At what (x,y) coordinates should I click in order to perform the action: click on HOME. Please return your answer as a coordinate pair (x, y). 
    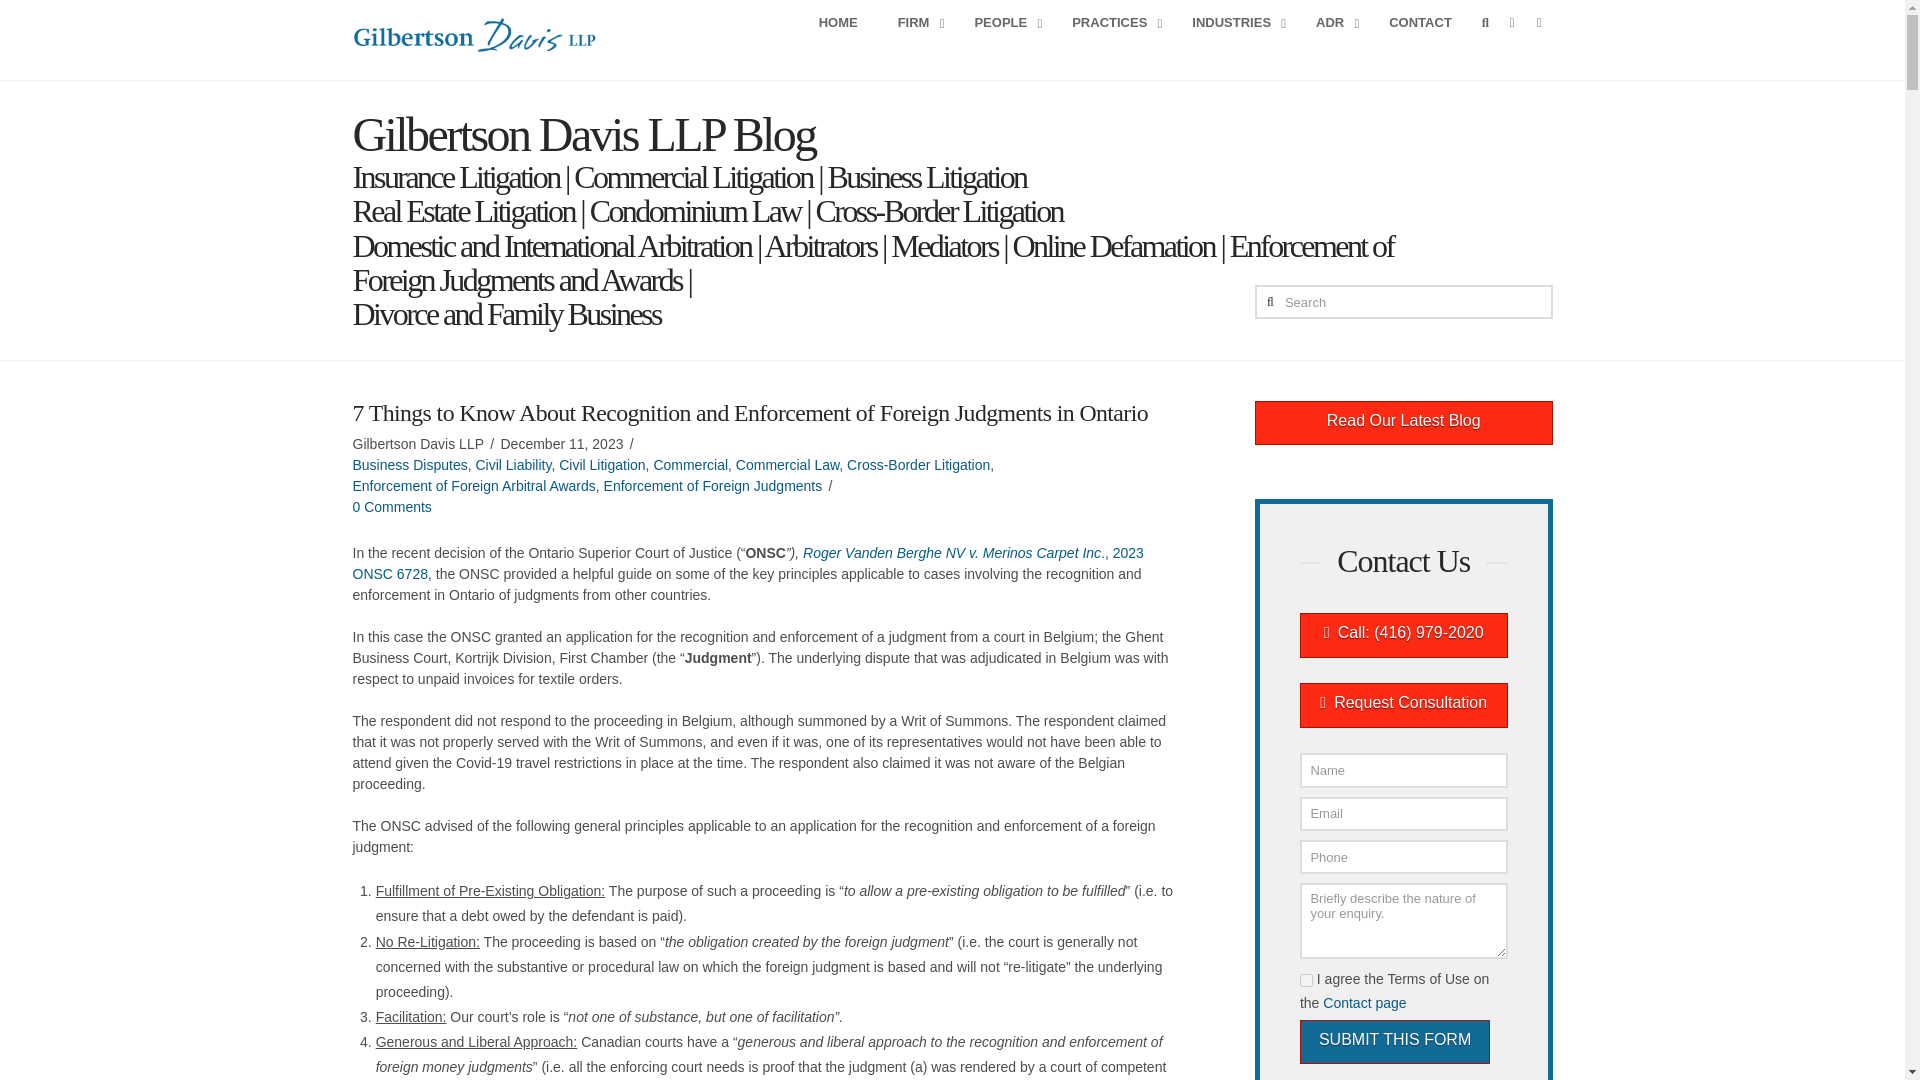
    Looking at the image, I should click on (838, 24).